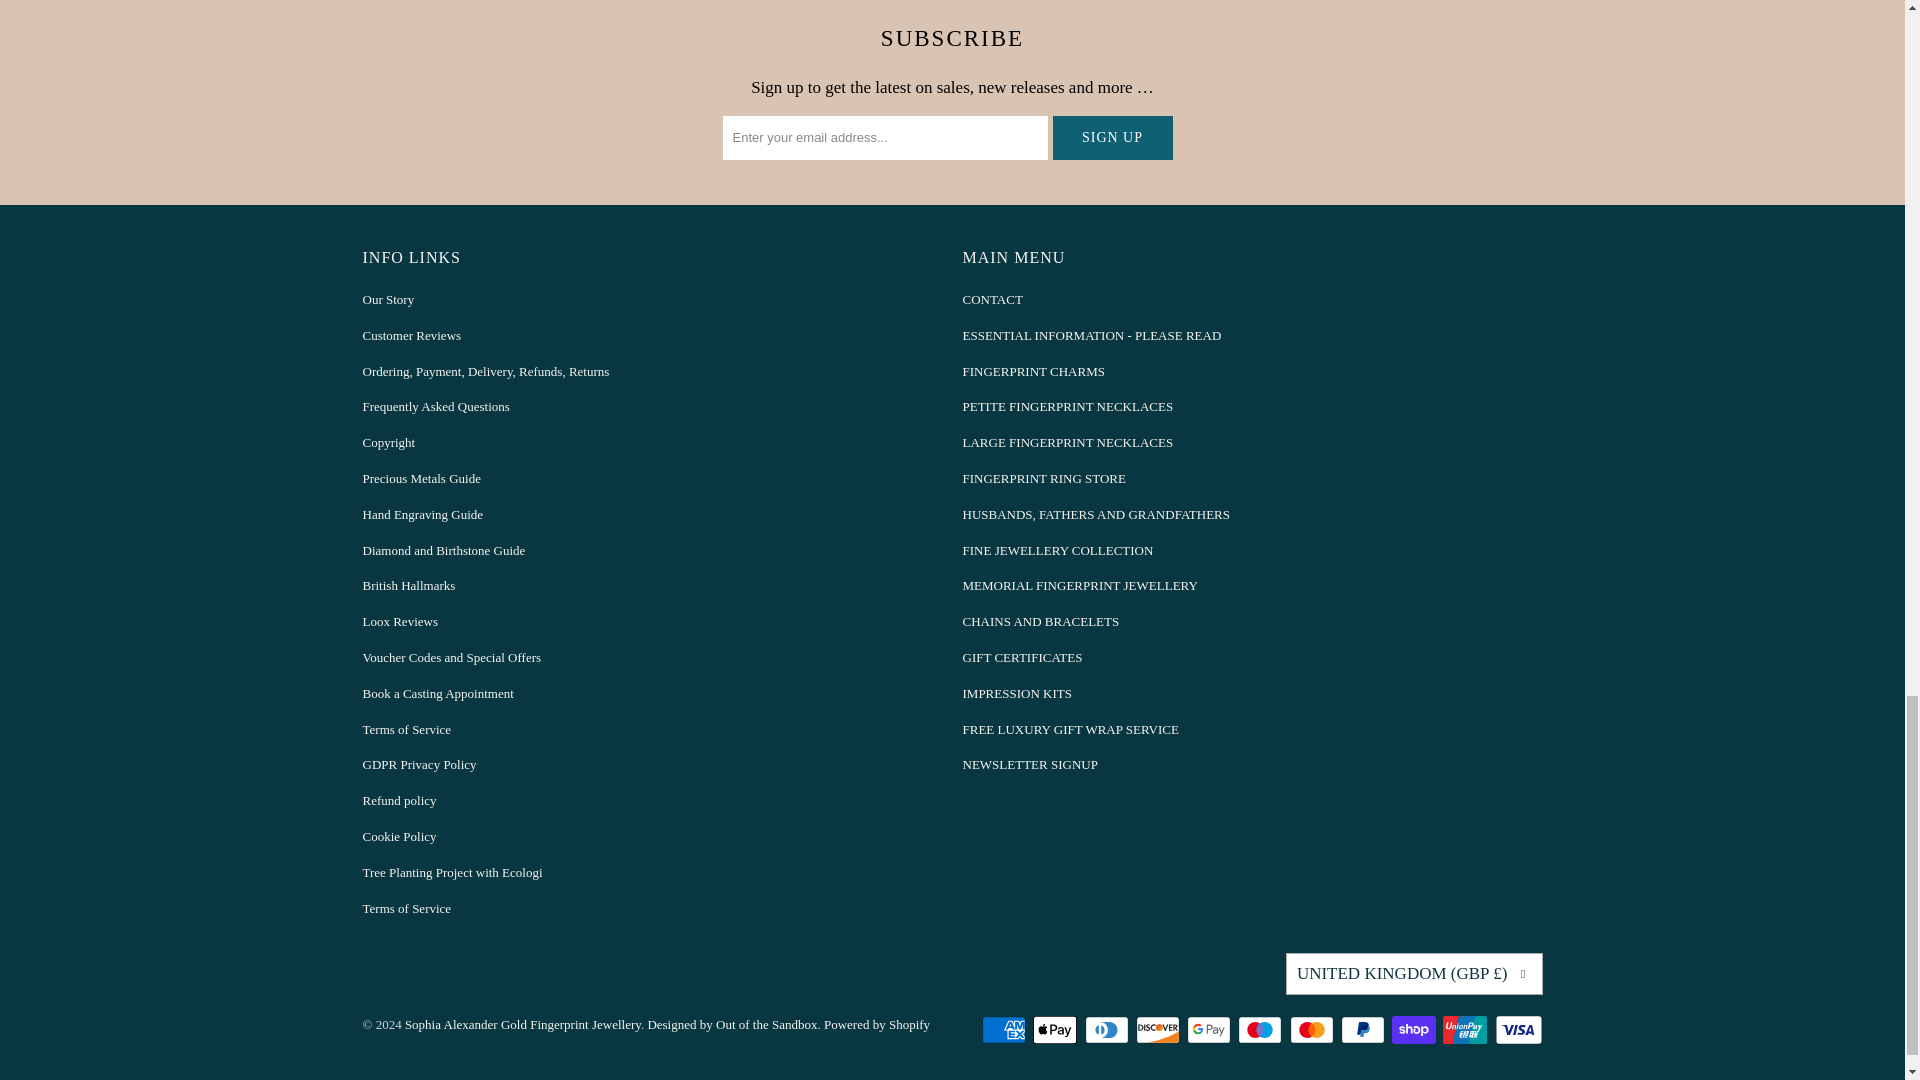 The image size is (1920, 1080). Describe the element at coordinates (1314, 1030) in the screenshot. I see `Mastercard` at that location.